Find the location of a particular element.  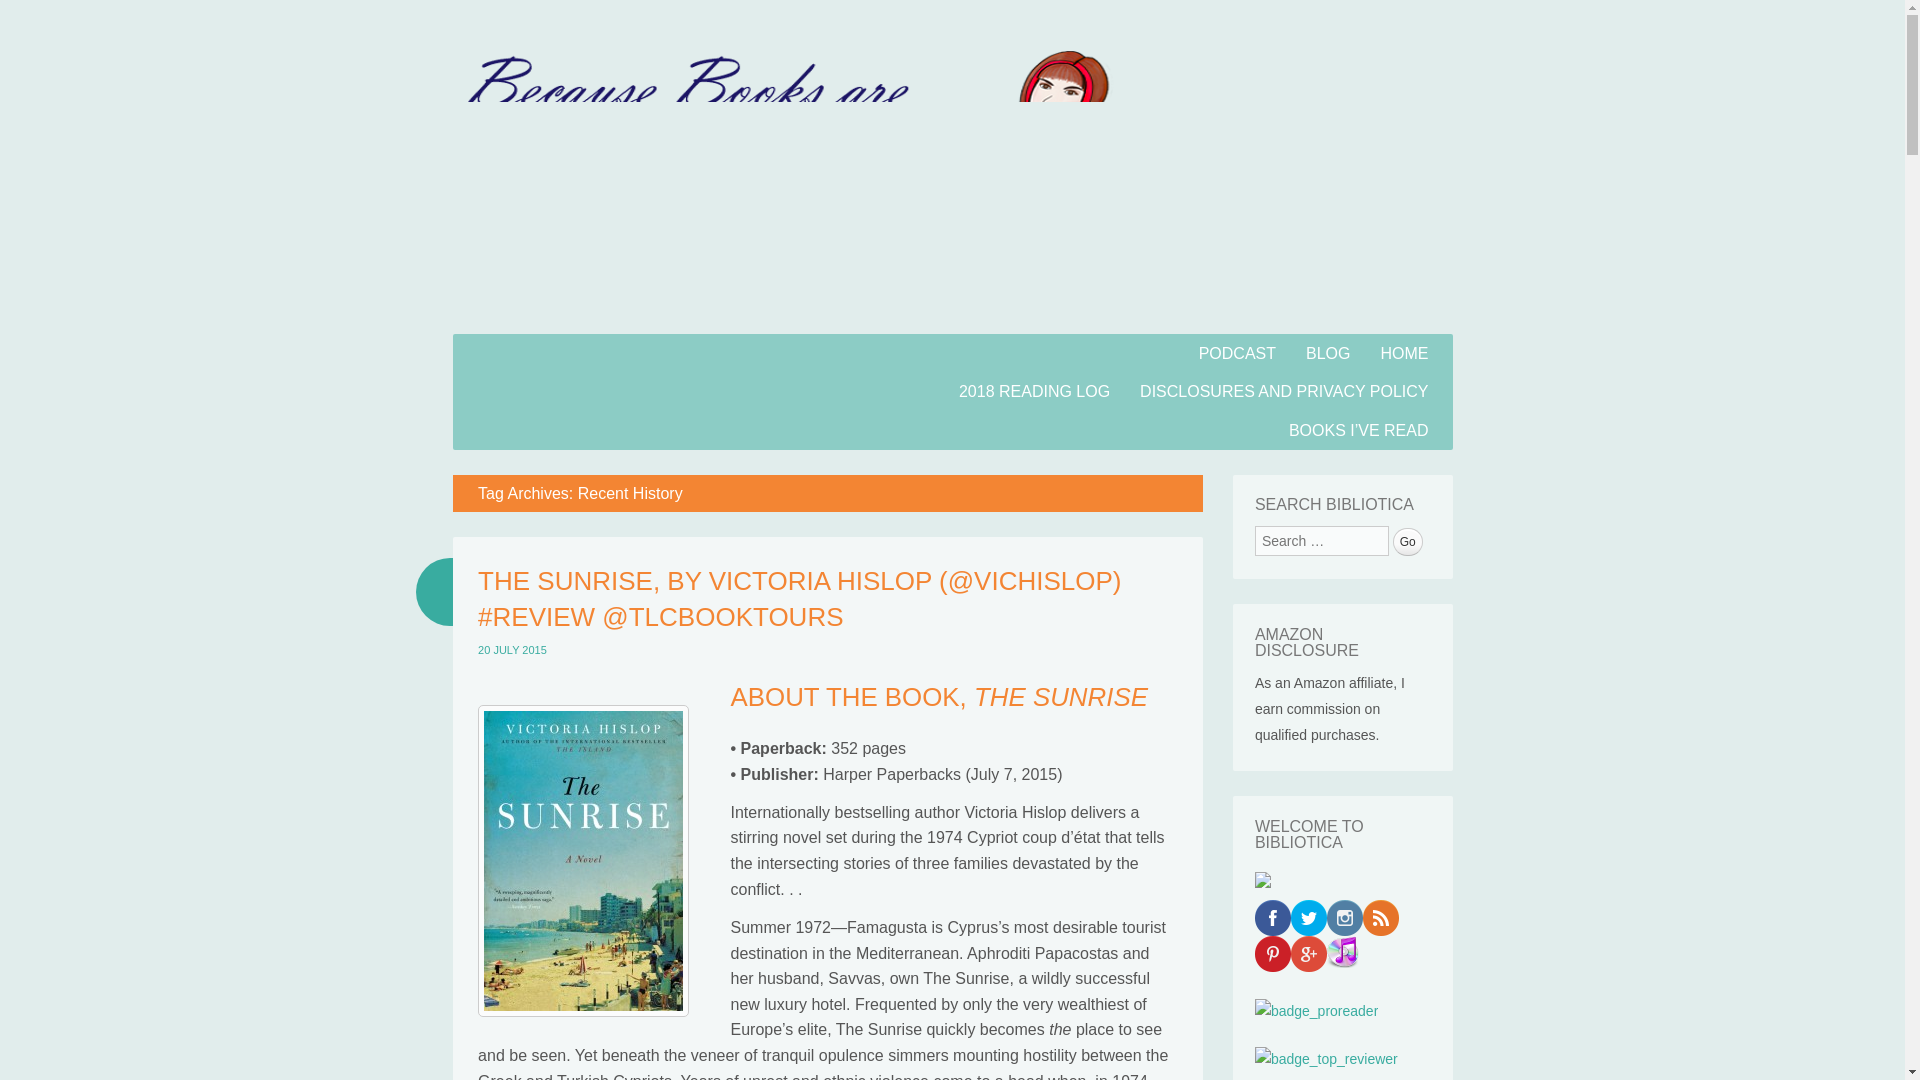

HOME is located at coordinates (1404, 352).